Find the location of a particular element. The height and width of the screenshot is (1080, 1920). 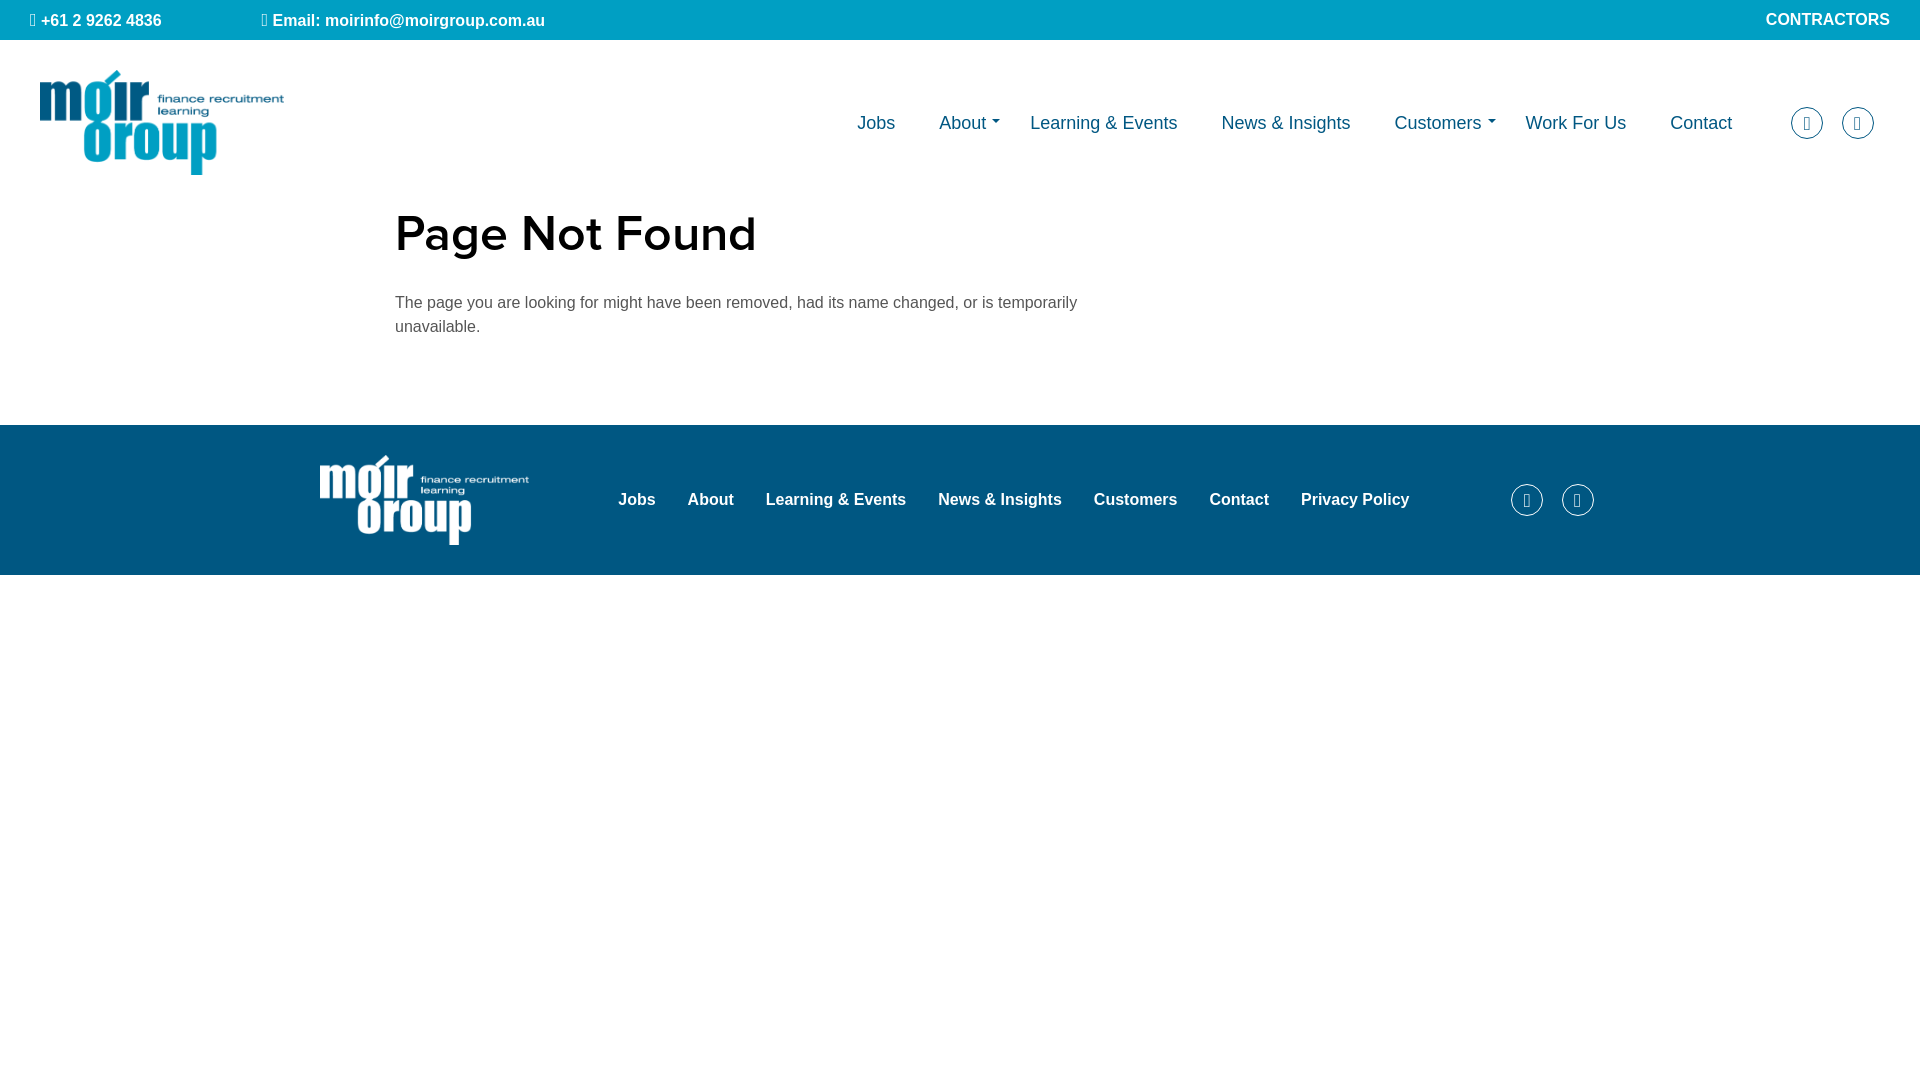

Moir Group is located at coordinates (424, 500).